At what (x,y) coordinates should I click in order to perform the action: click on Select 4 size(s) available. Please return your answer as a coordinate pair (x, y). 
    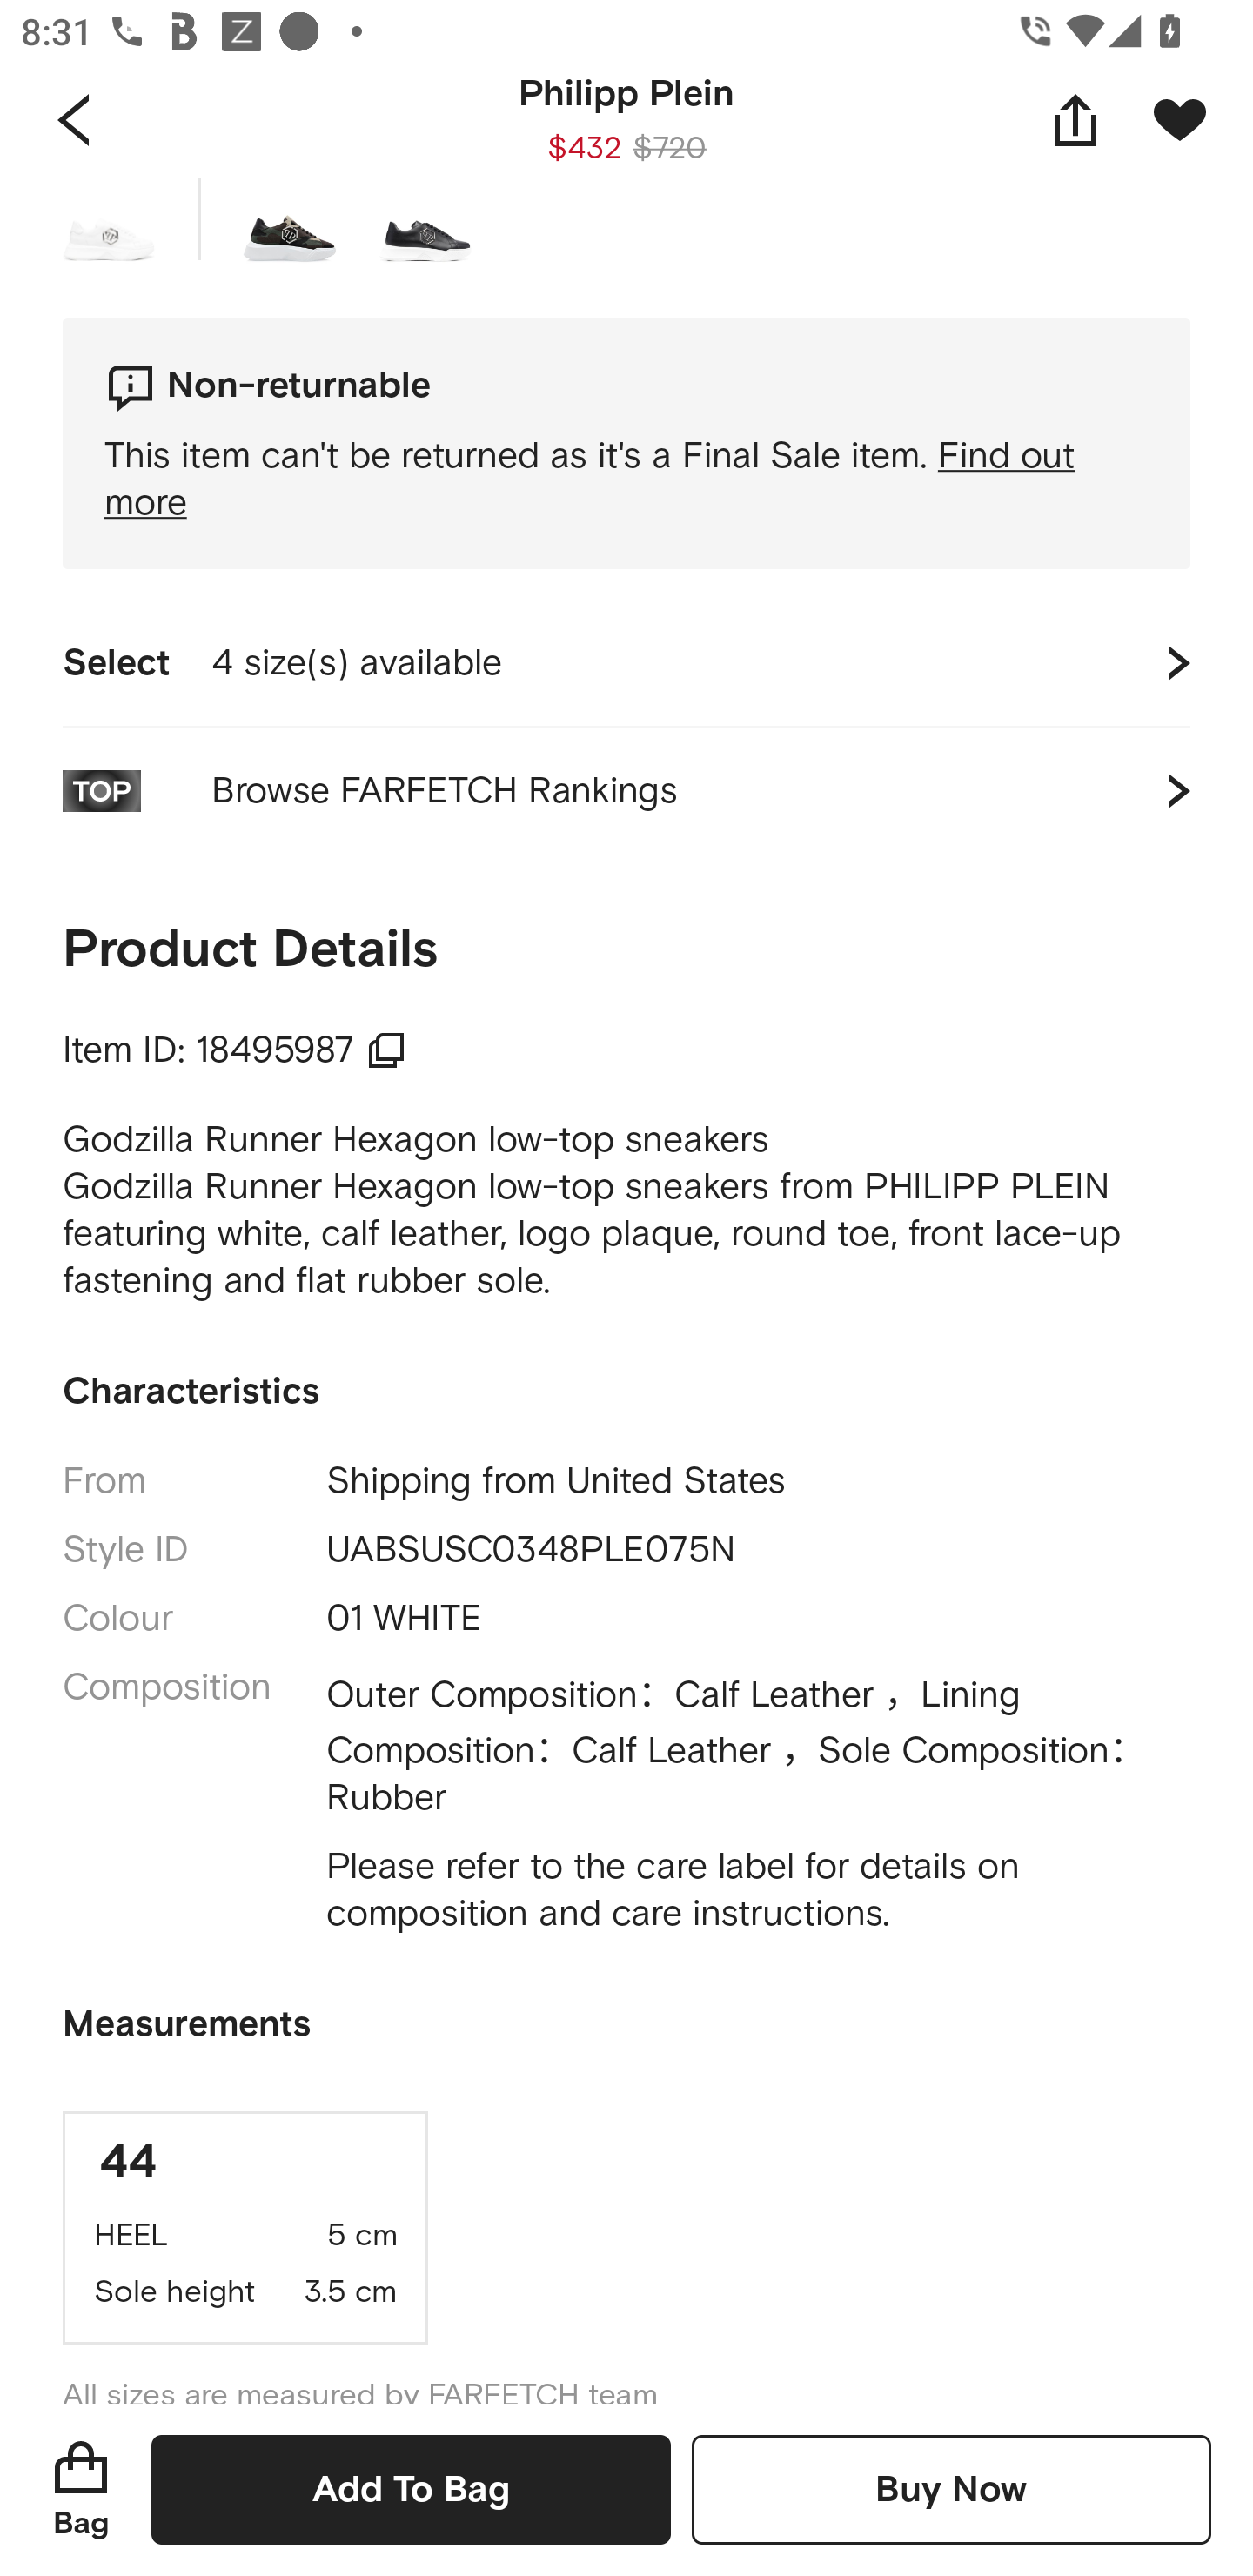
    Looking at the image, I should click on (626, 663).